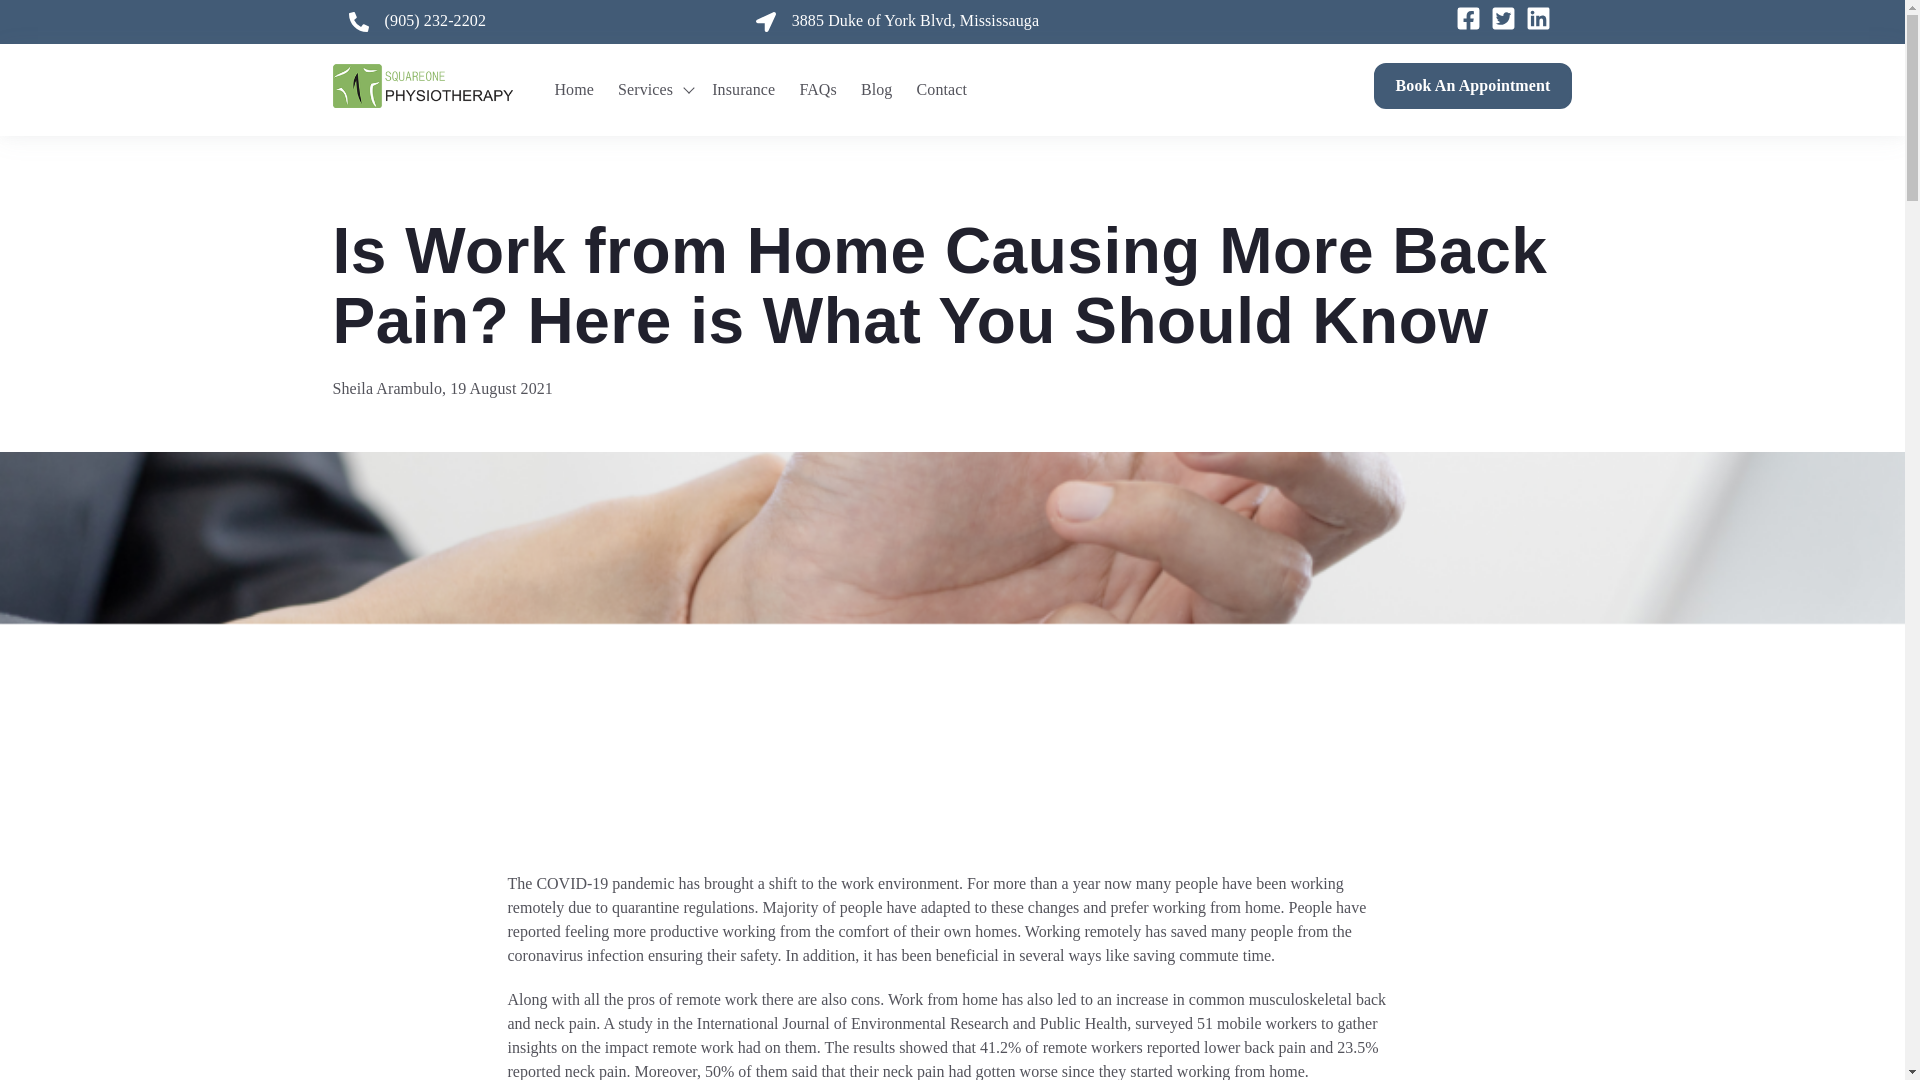  Describe the element at coordinates (744, 90) in the screenshot. I see `Insurance` at that location.